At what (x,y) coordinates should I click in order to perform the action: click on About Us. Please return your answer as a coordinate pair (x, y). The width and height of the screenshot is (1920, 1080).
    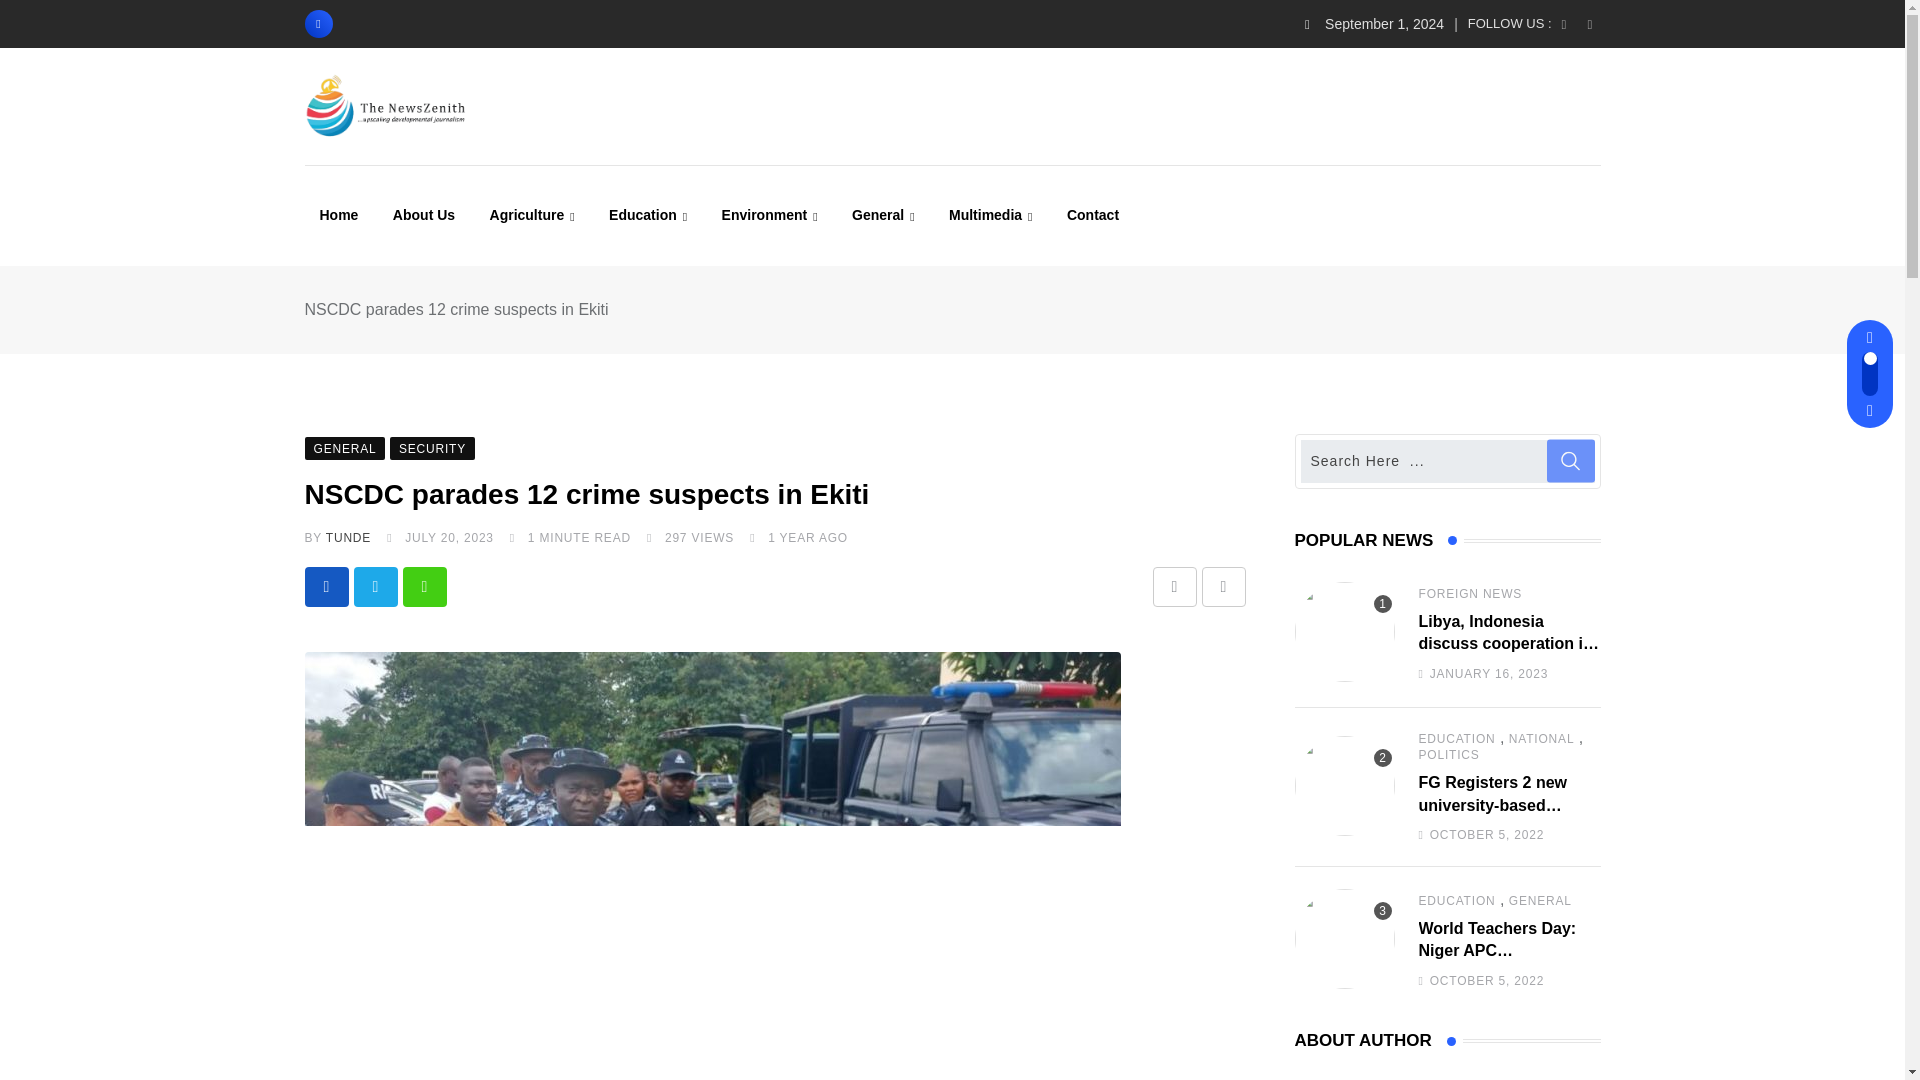
    Looking at the image, I should click on (424, 214).